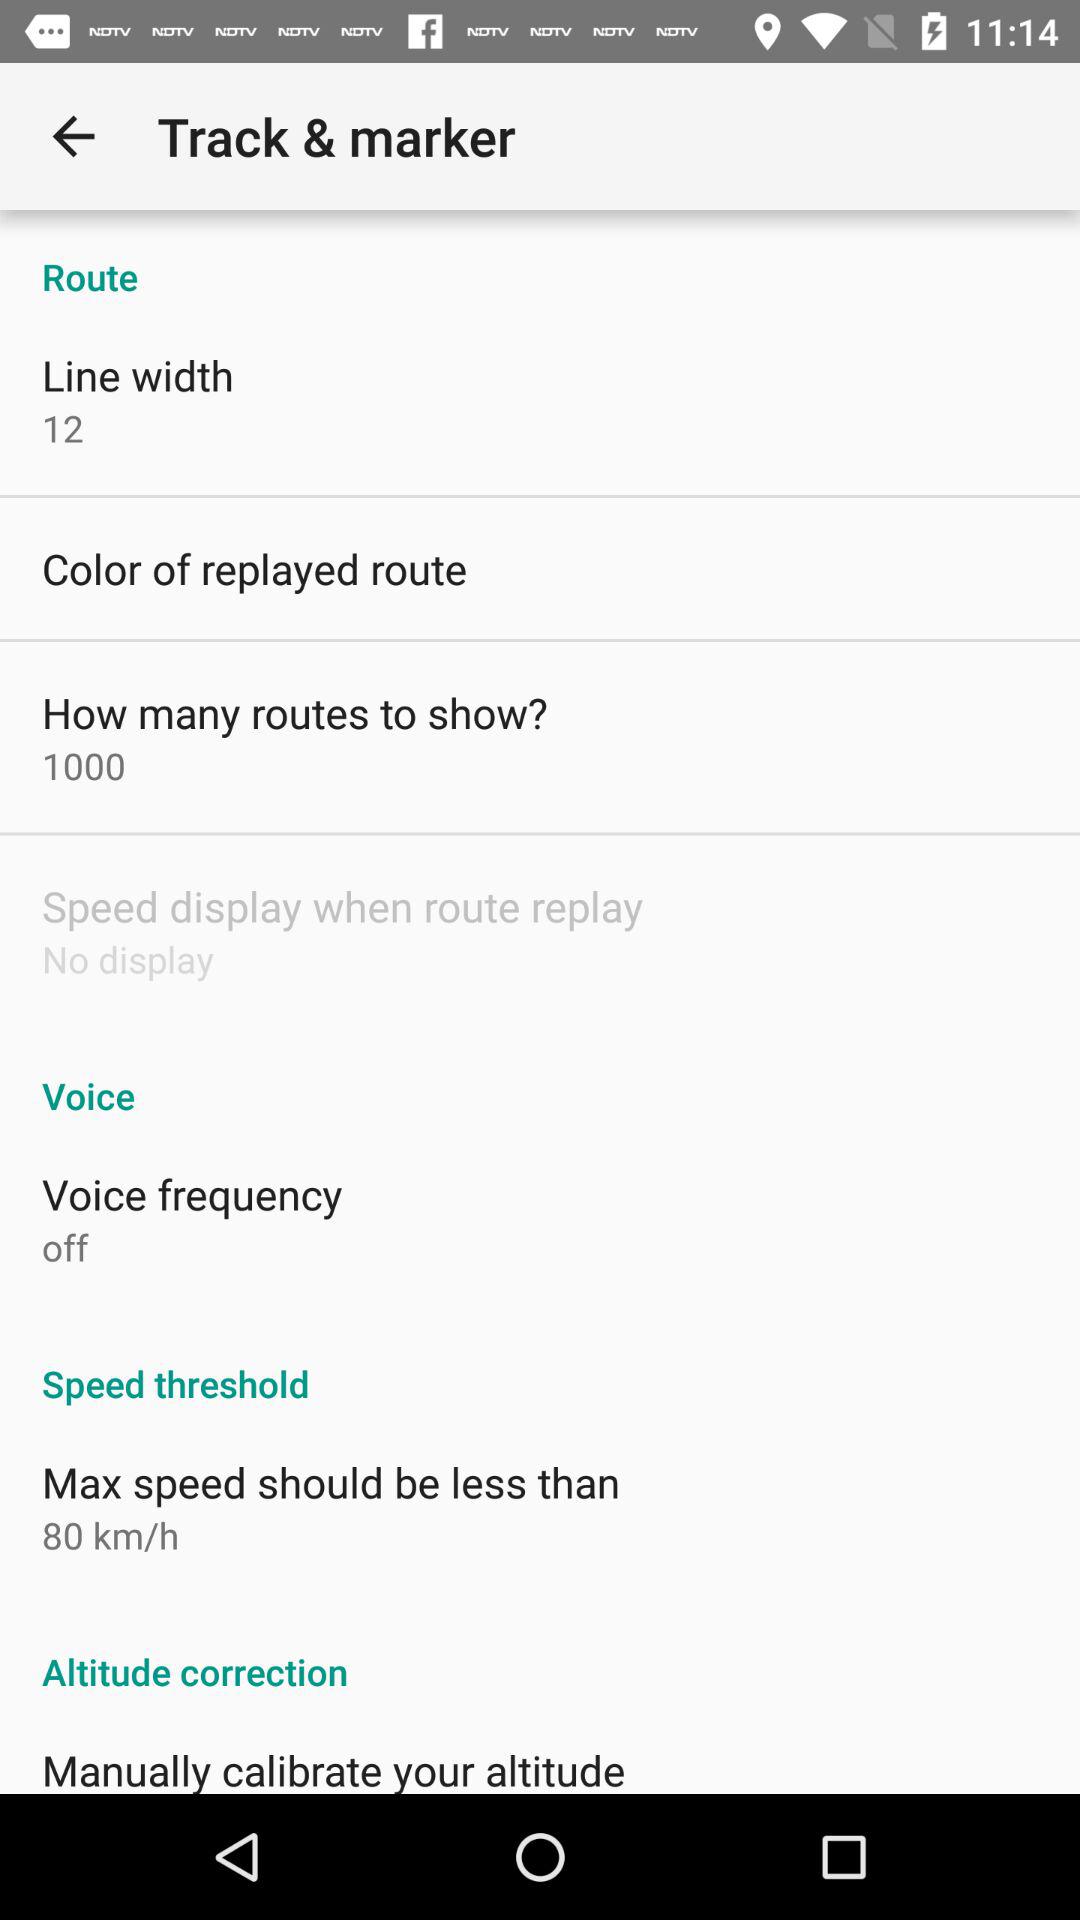 This screenshot has height=1920, width=1080. What do you see at coordinates (540, 1362) in the screenshot?
I see `turn off speed threshold item` at bounding box center [540, 1362].